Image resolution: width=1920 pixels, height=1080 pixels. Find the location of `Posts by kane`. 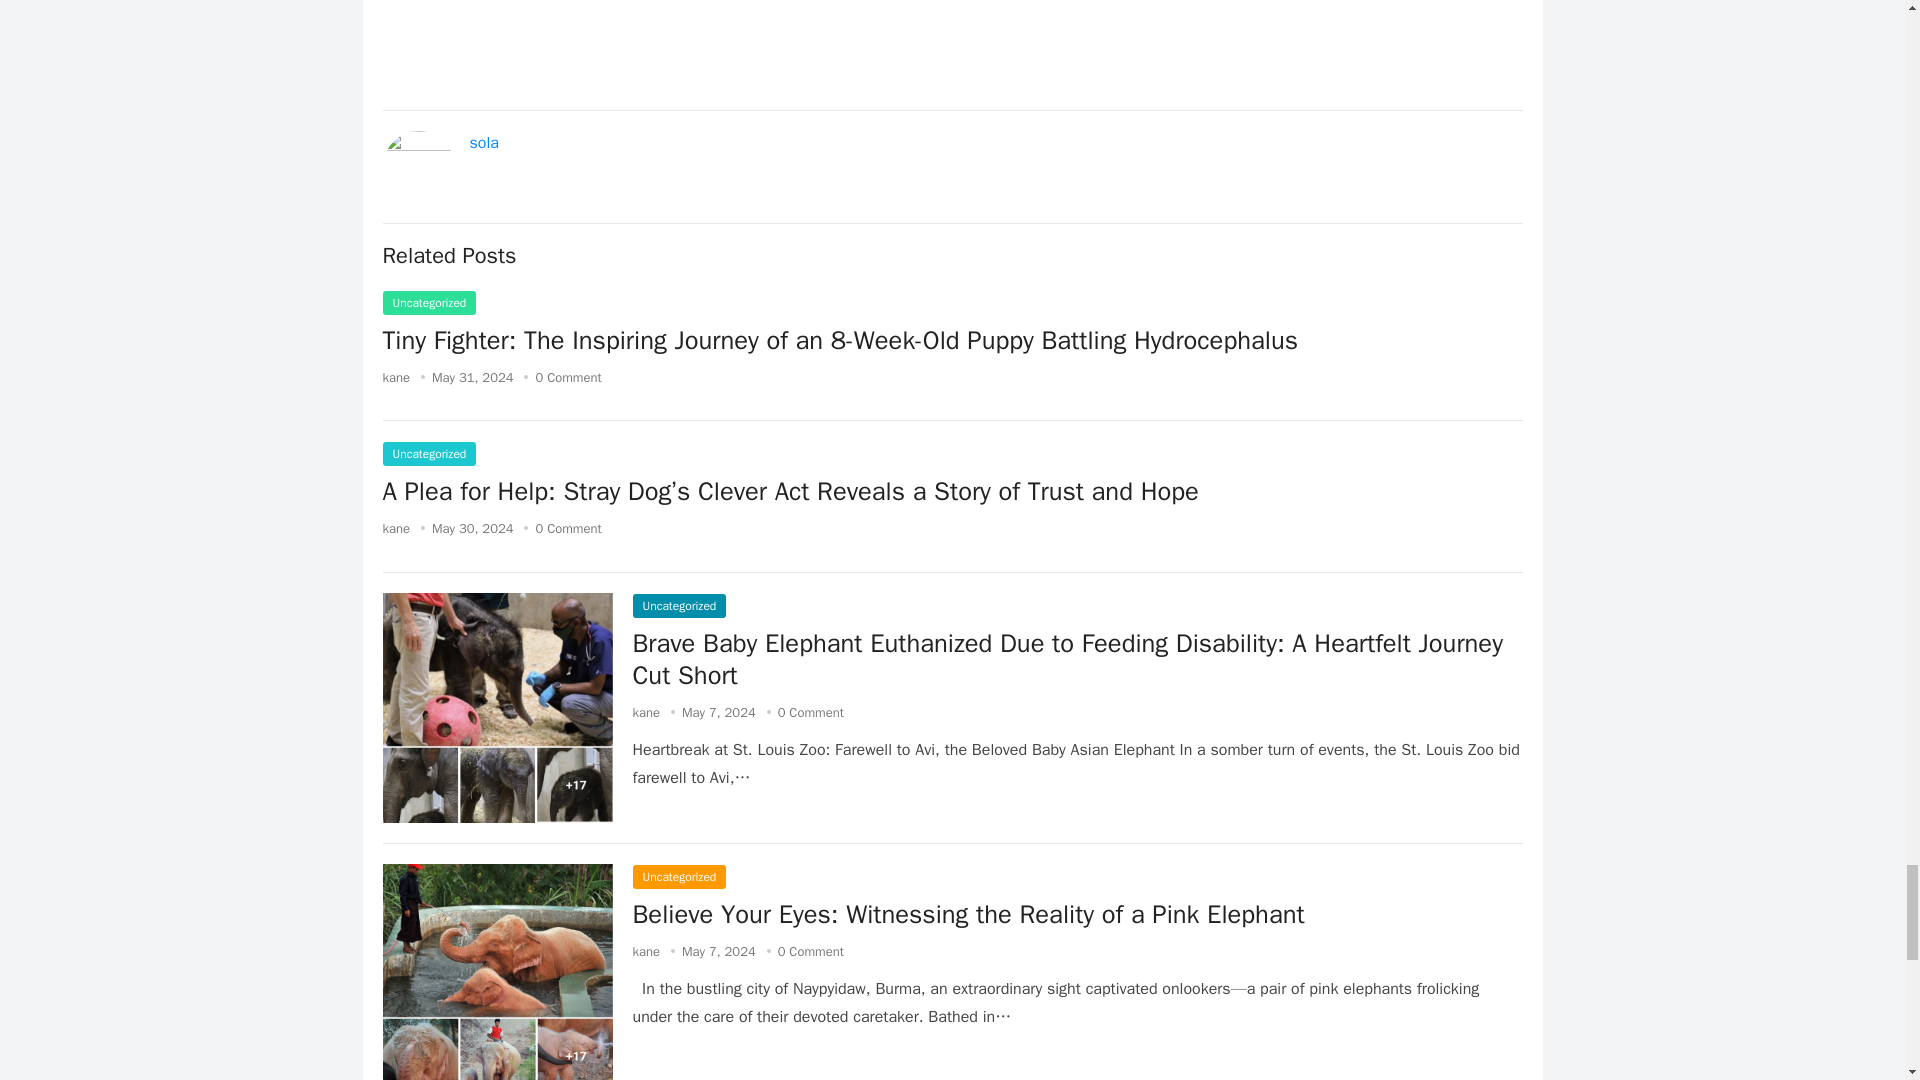

Posts by kane is located at coordinates (396, 528).